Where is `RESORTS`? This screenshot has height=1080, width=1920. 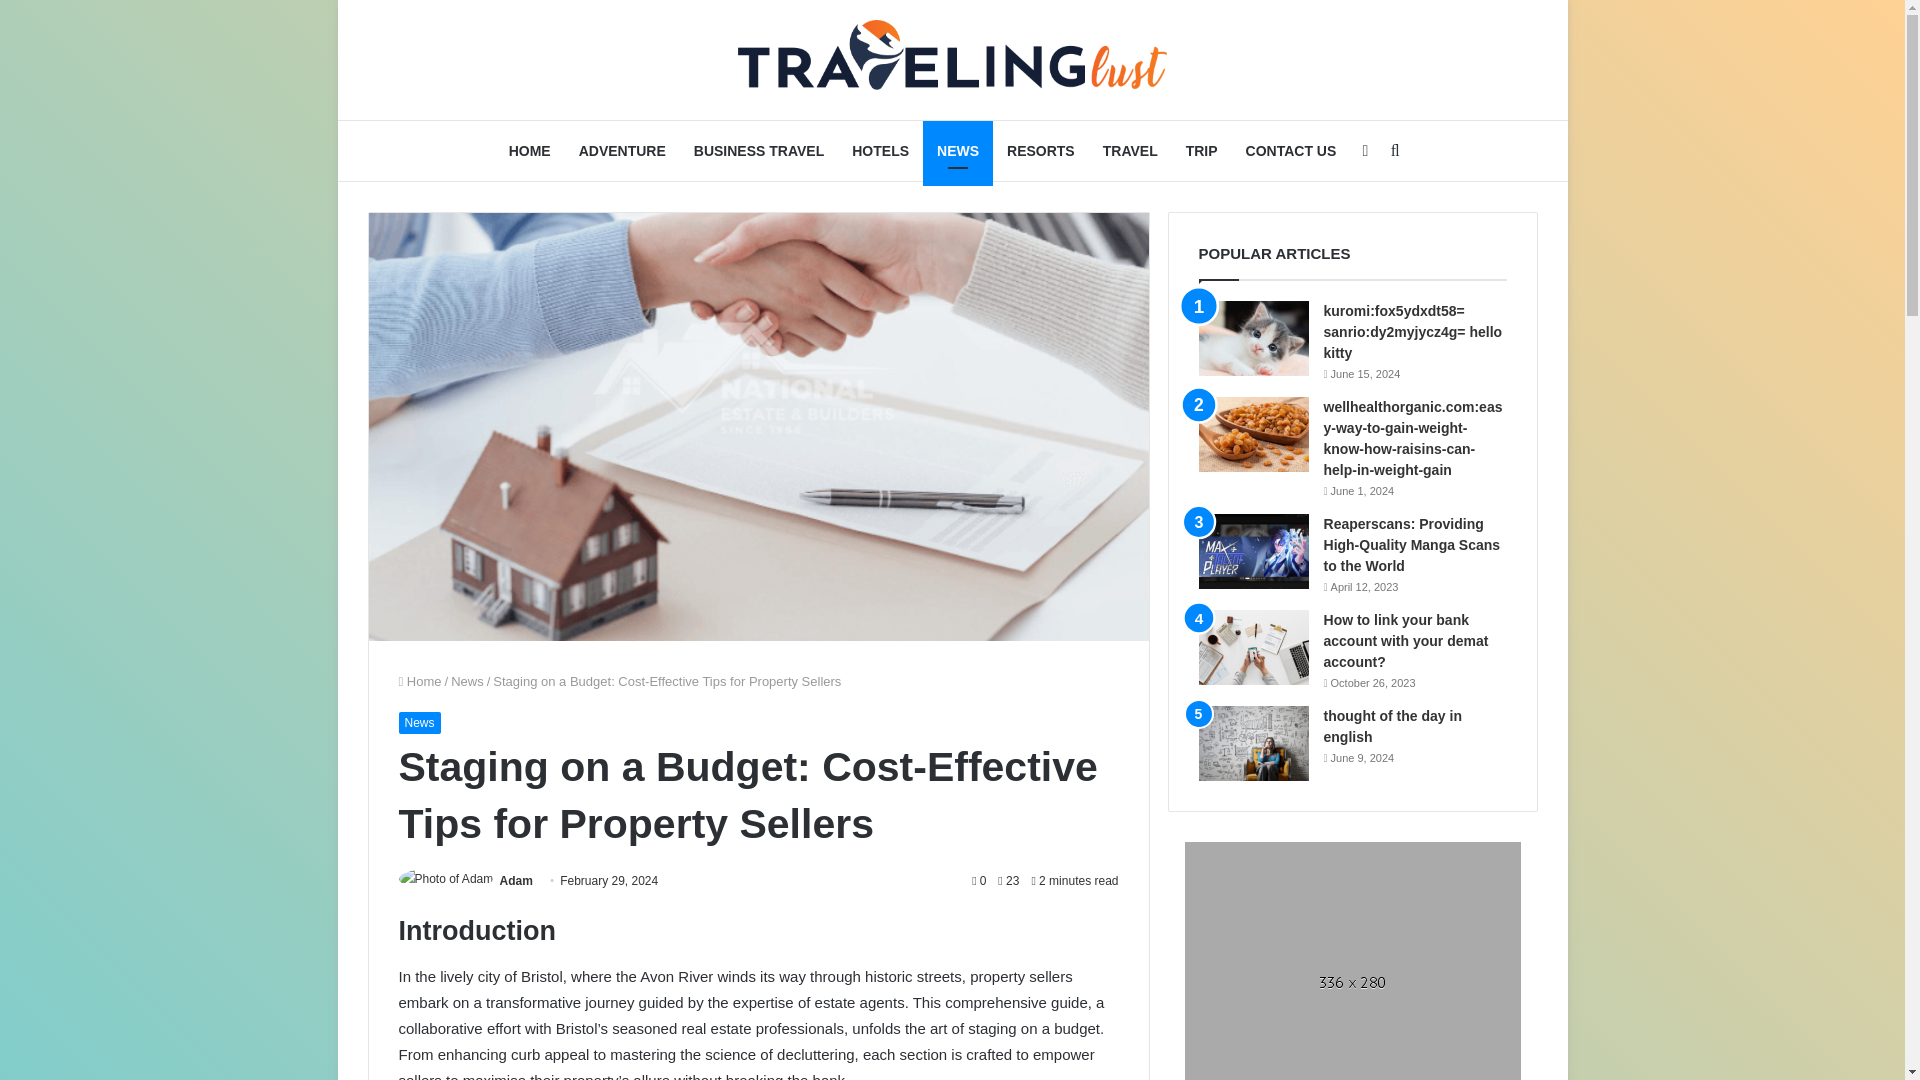 RESORTS is located at coordinates (1040, 150).